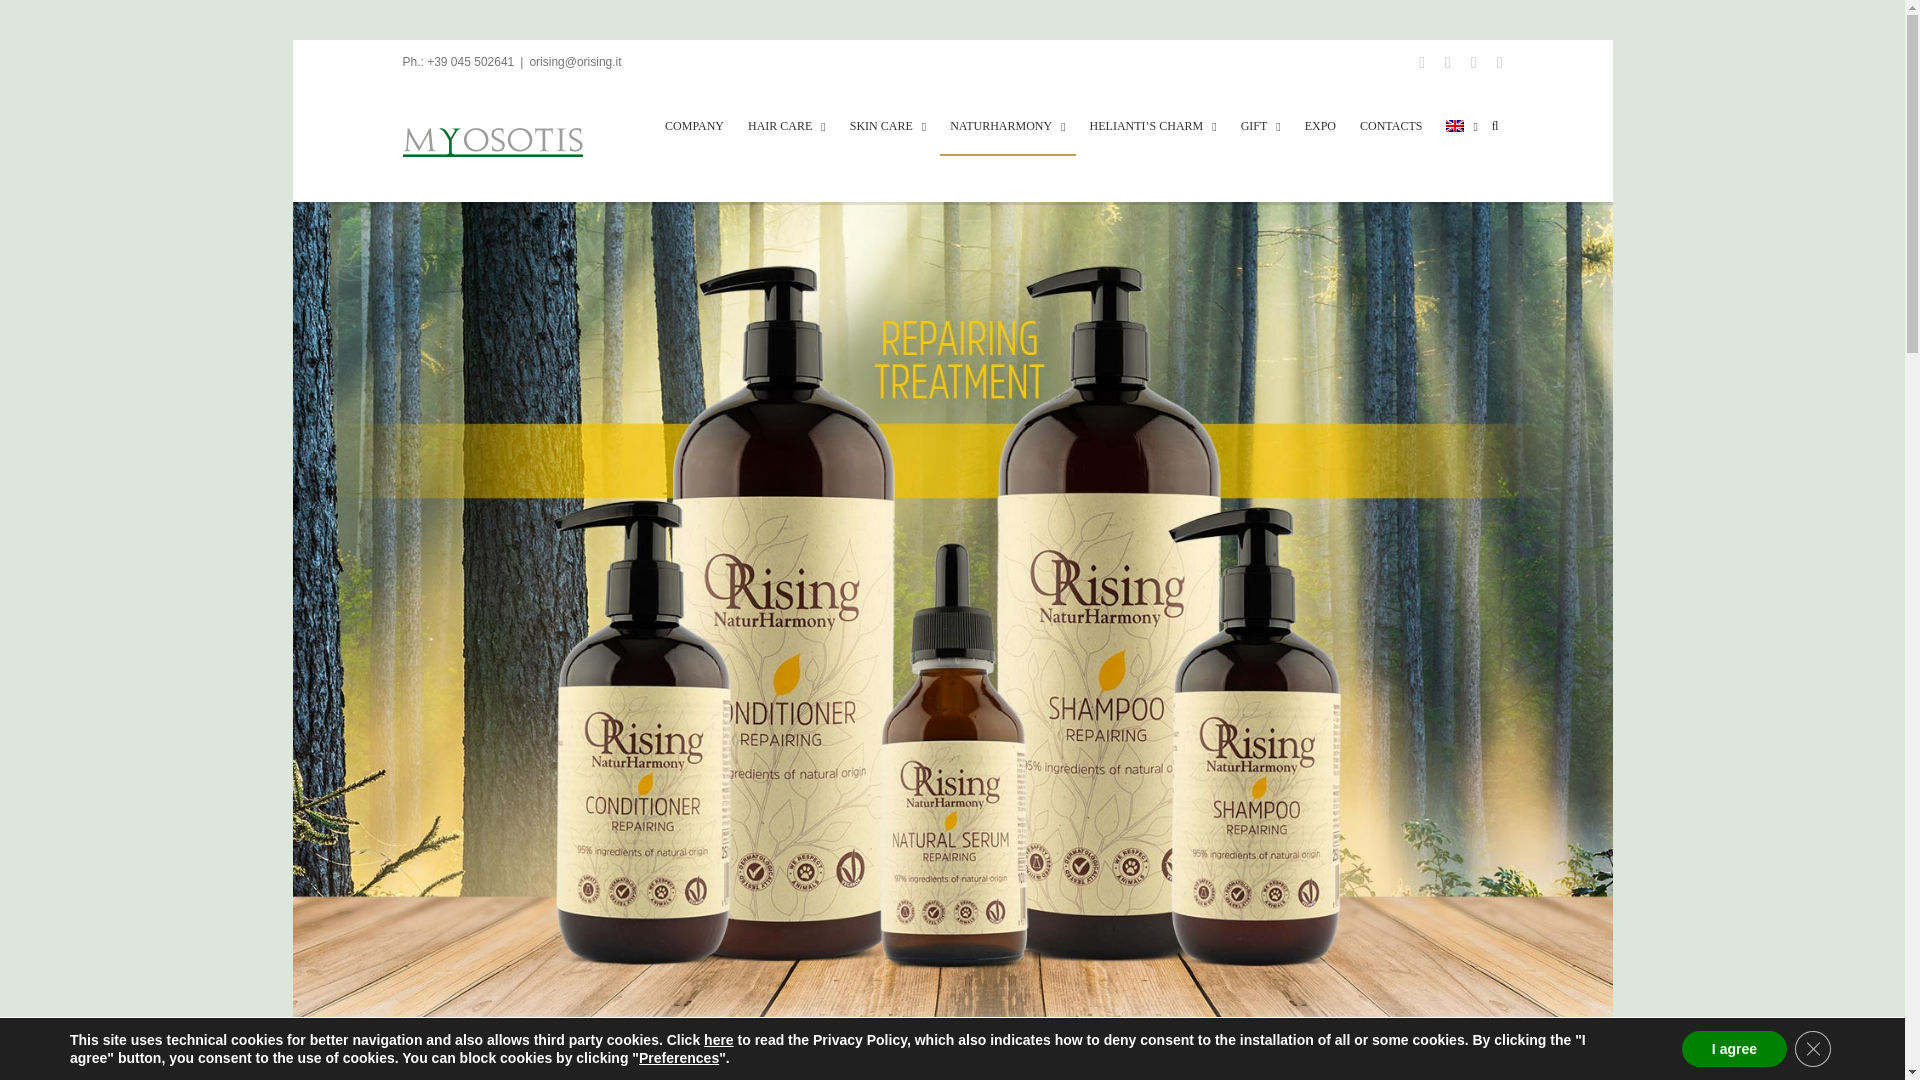  I want to click on Facebook, so click(1421, 62).